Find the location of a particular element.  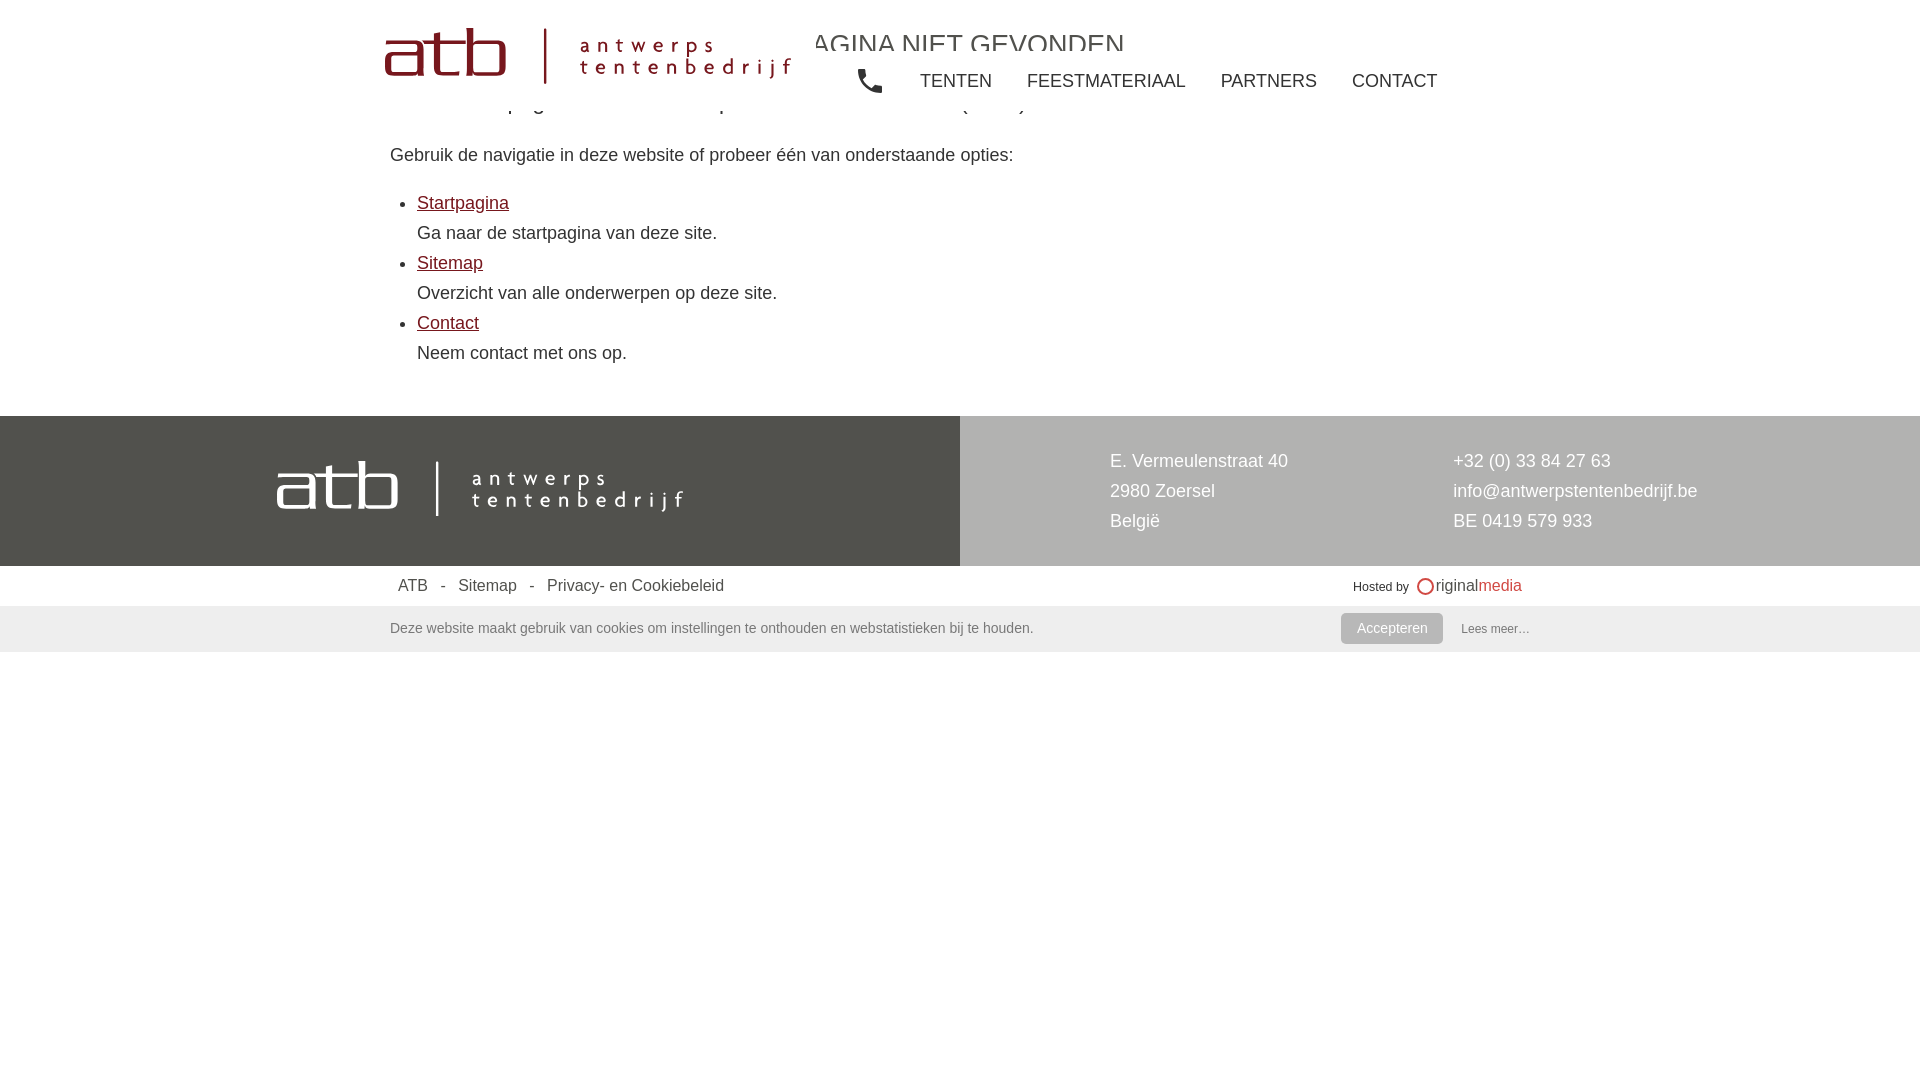

ATB - Tentenverhuur is located at coordinates (480, 491).